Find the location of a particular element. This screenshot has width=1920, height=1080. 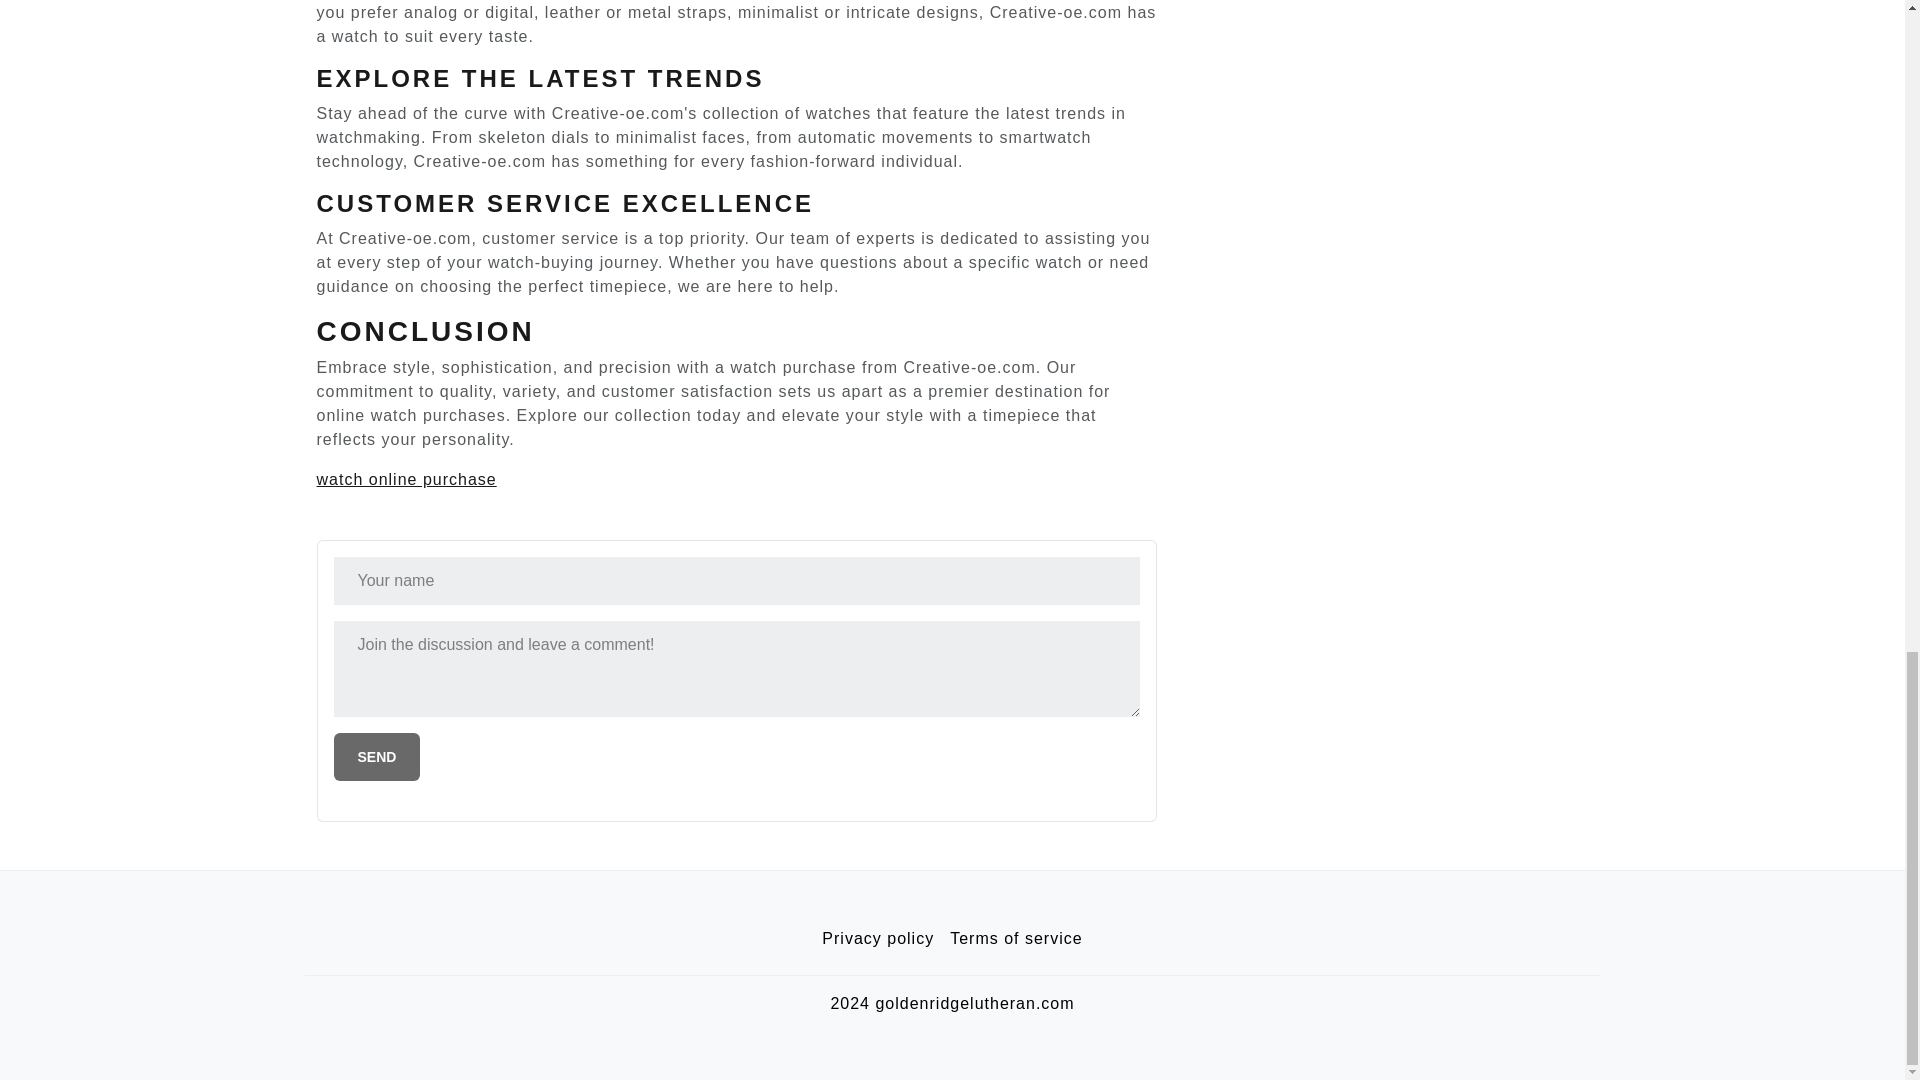

Terms of service is located at coordinates (1016, 939).